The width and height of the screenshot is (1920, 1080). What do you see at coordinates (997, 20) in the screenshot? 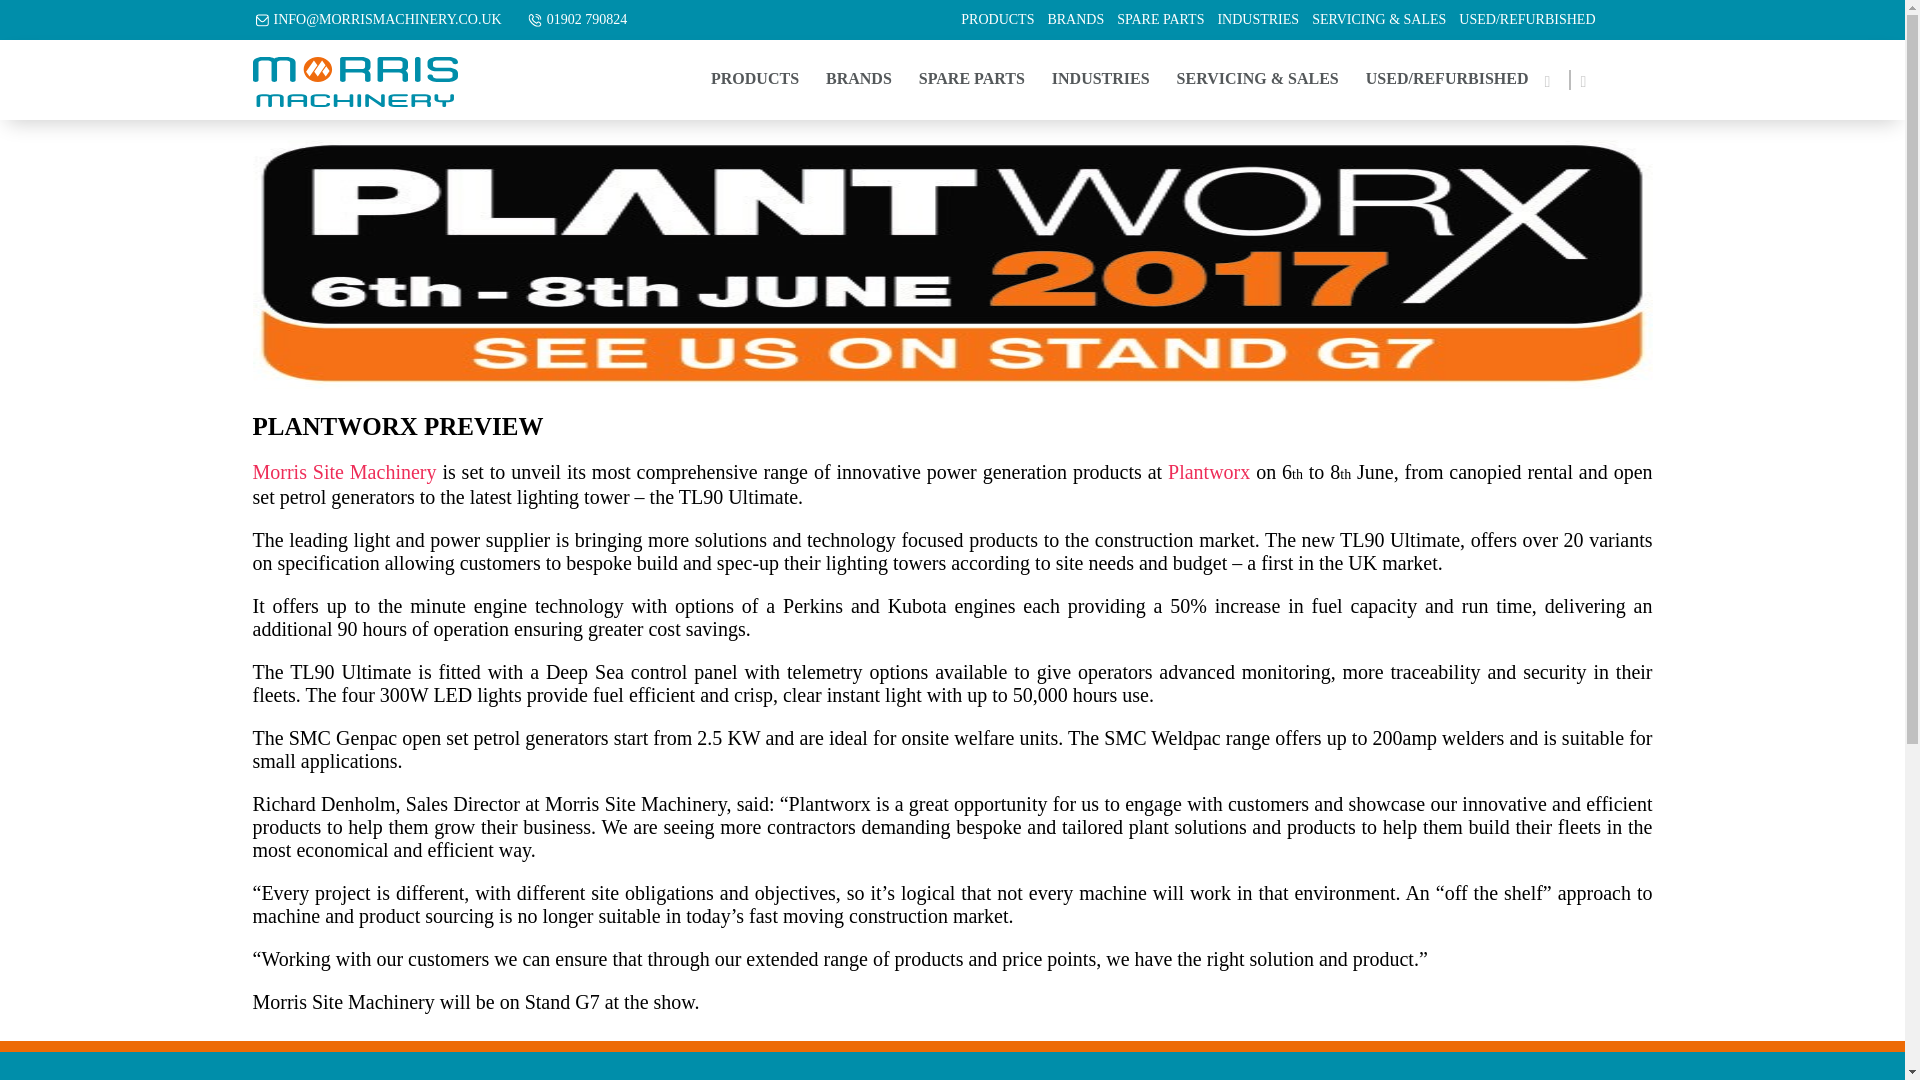
I see `PRODUCTS` at bounding box center [997, 20].